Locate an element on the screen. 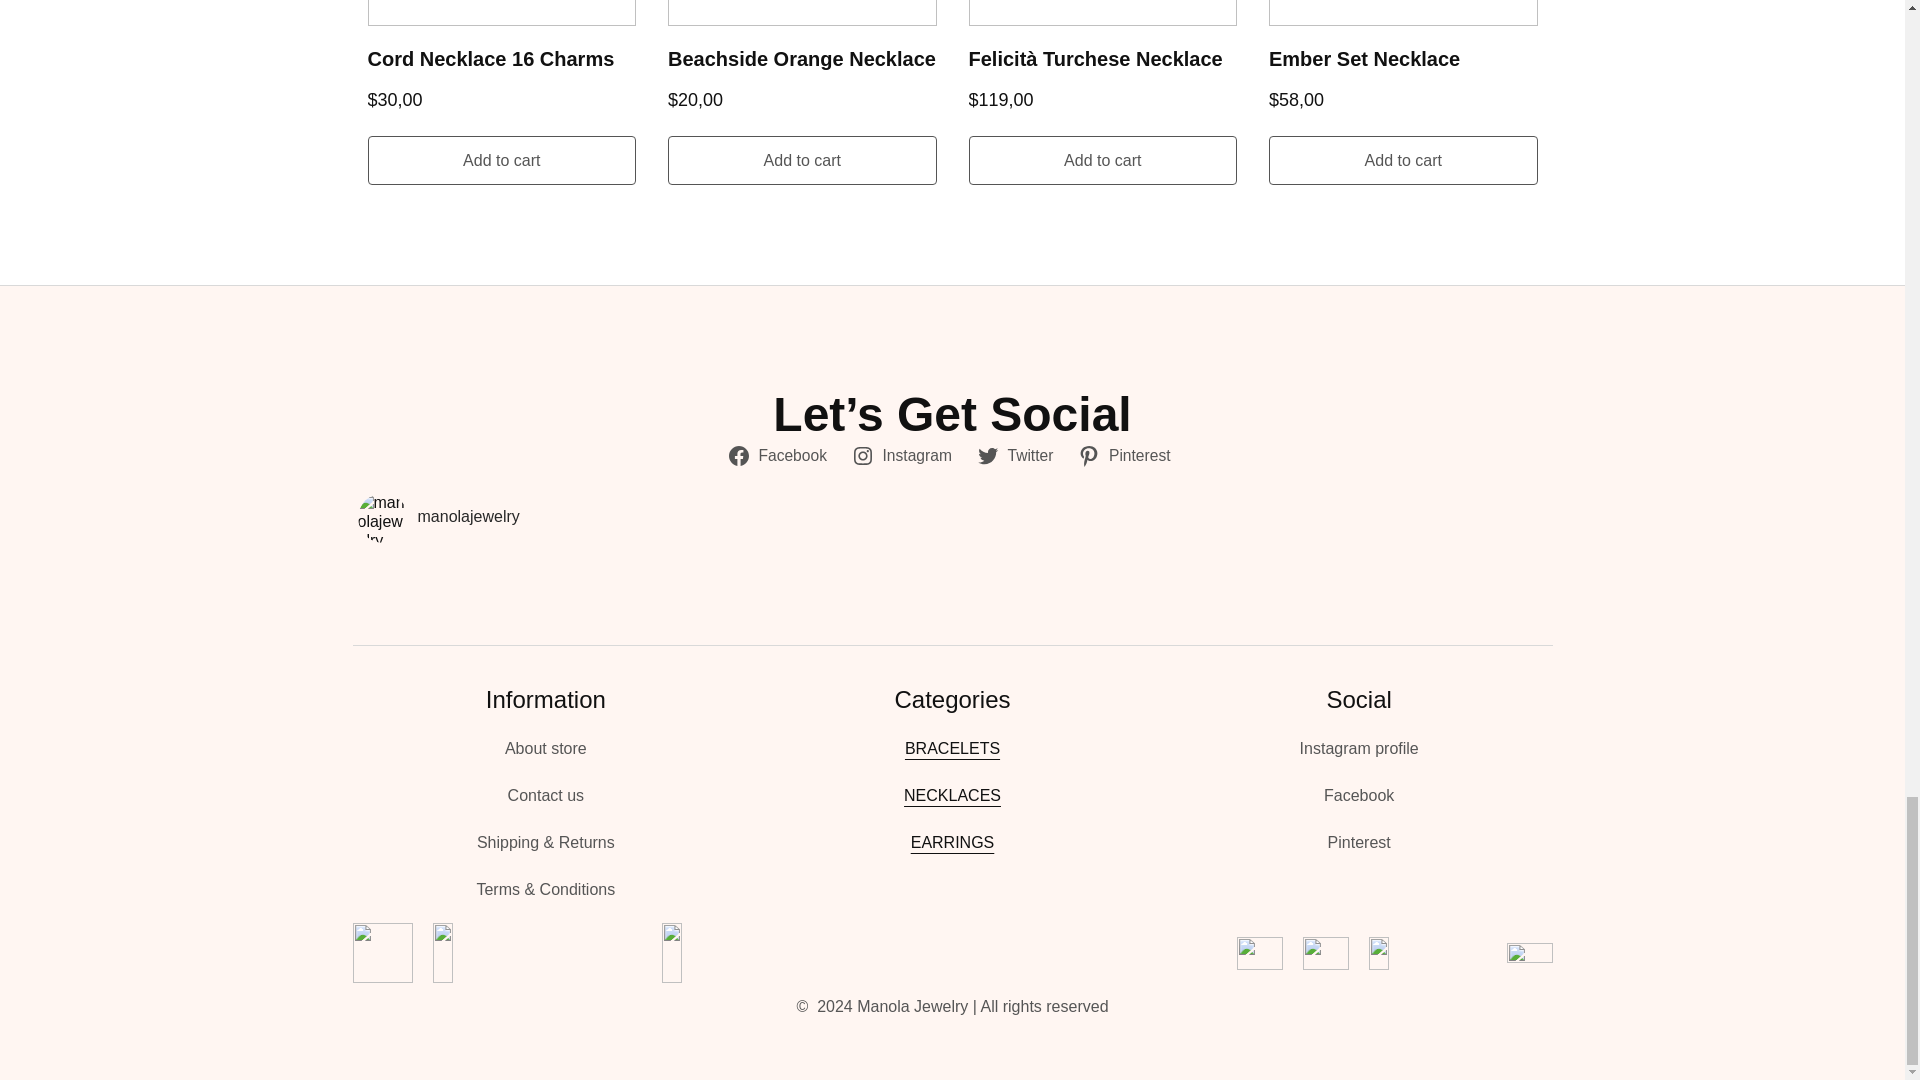 The height and width of the screenshot is (1080, 1920). Add to cart is located at coordinates (1102, 160).